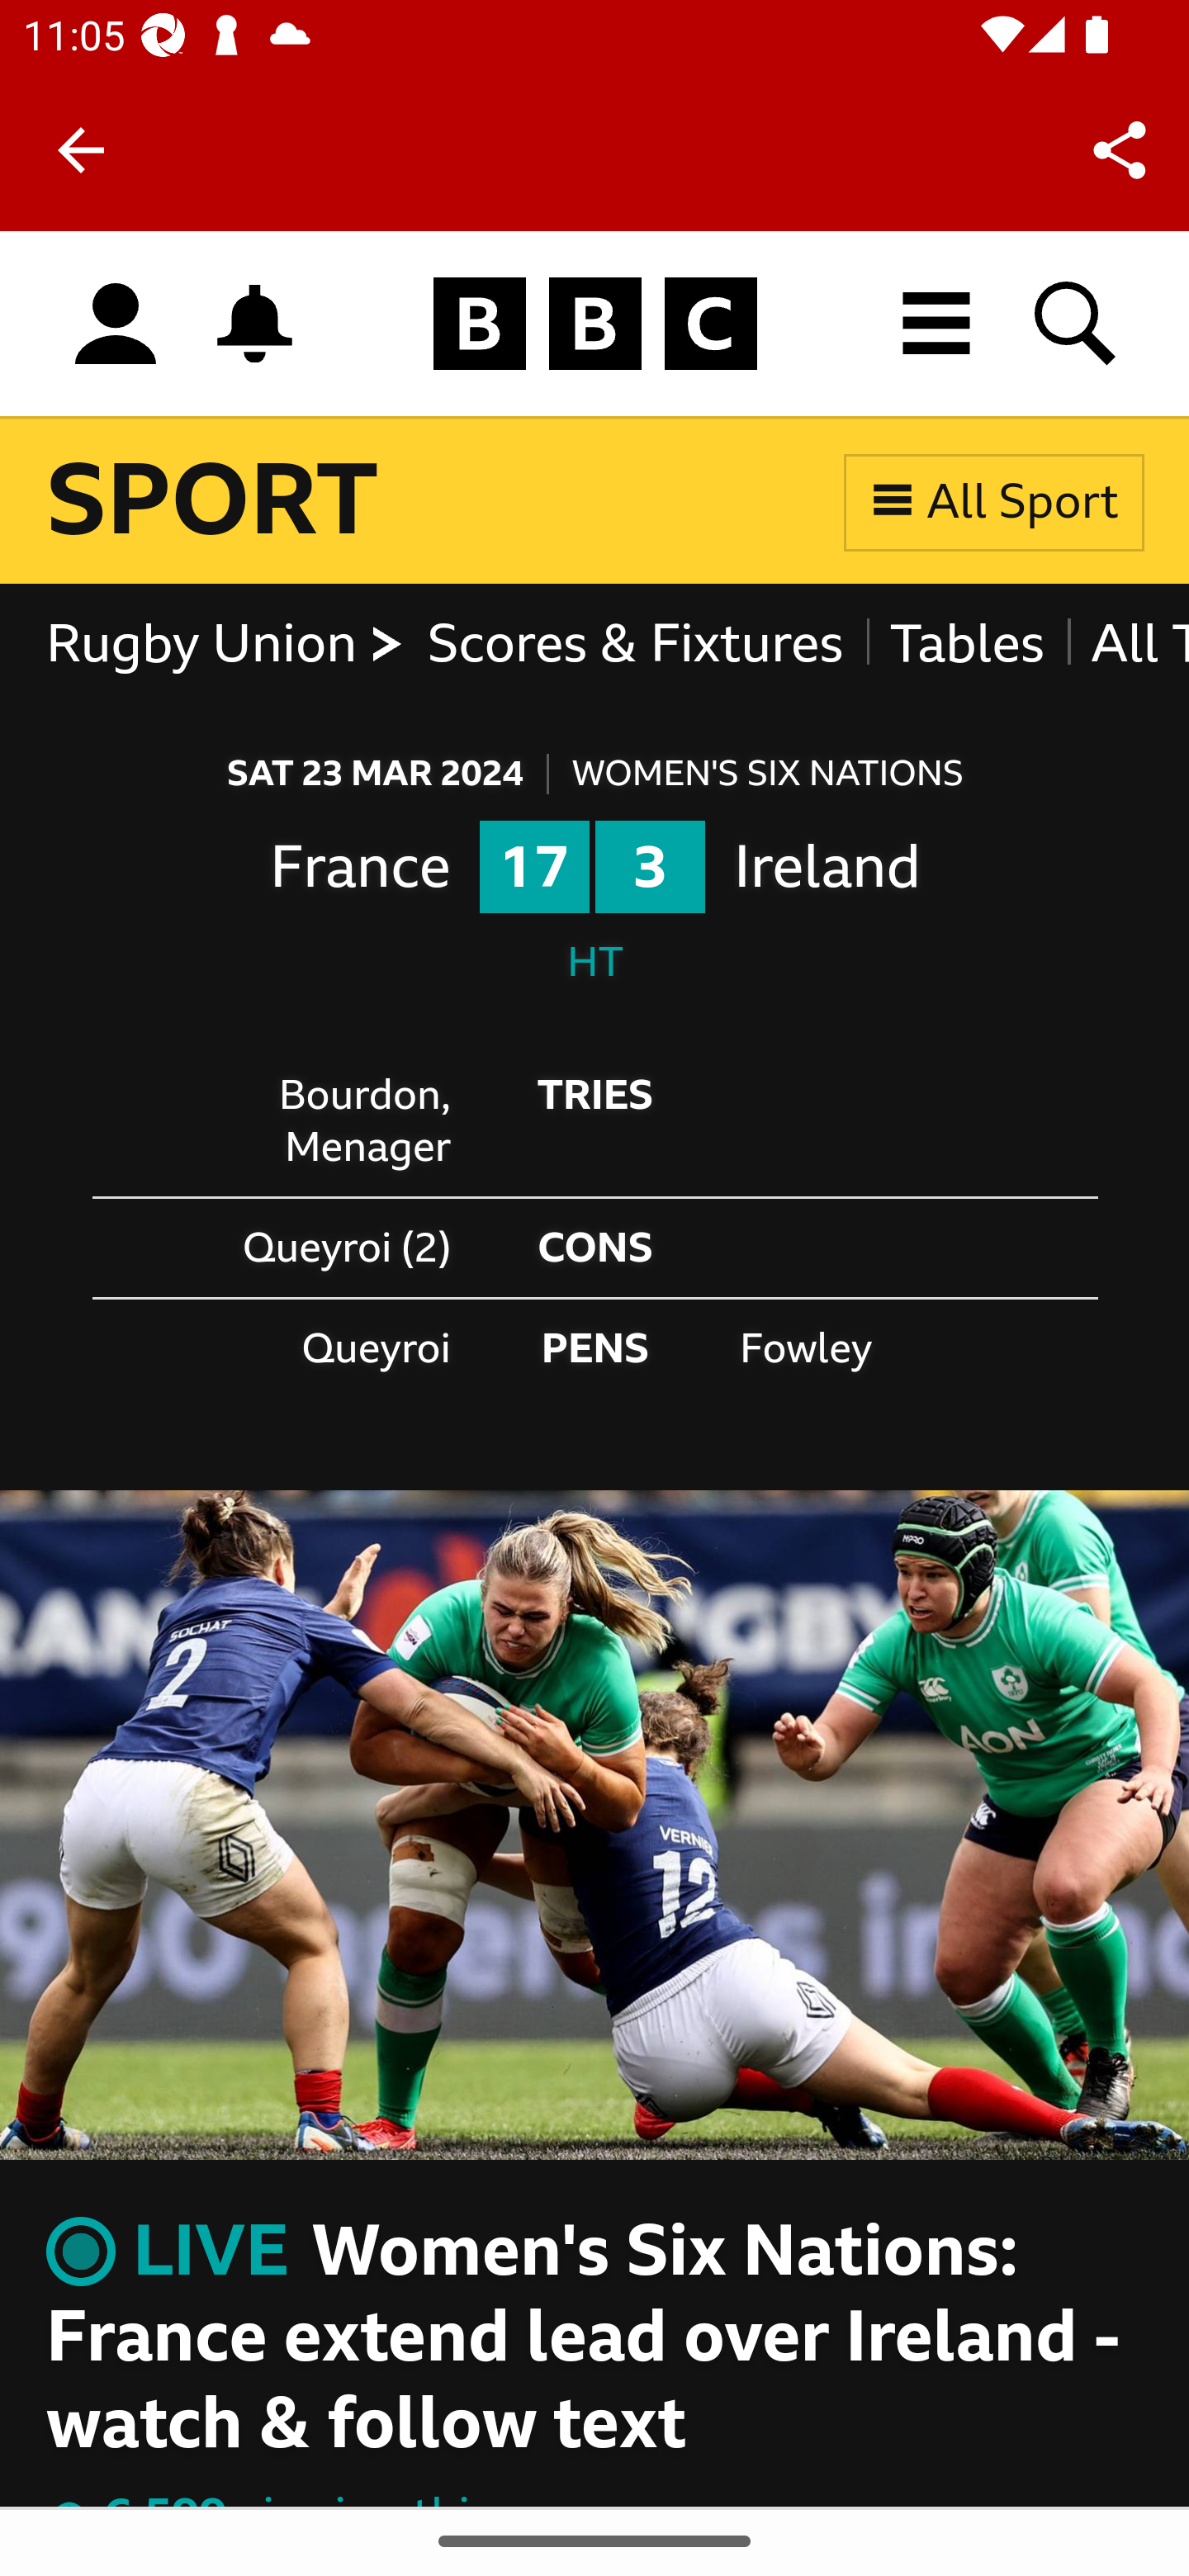 Image resolution: width=1189 pixels, height=2576 pixels. Describe the element at coordinates (1077, 324) in the screenshot. I see `Search BBC` at that location.